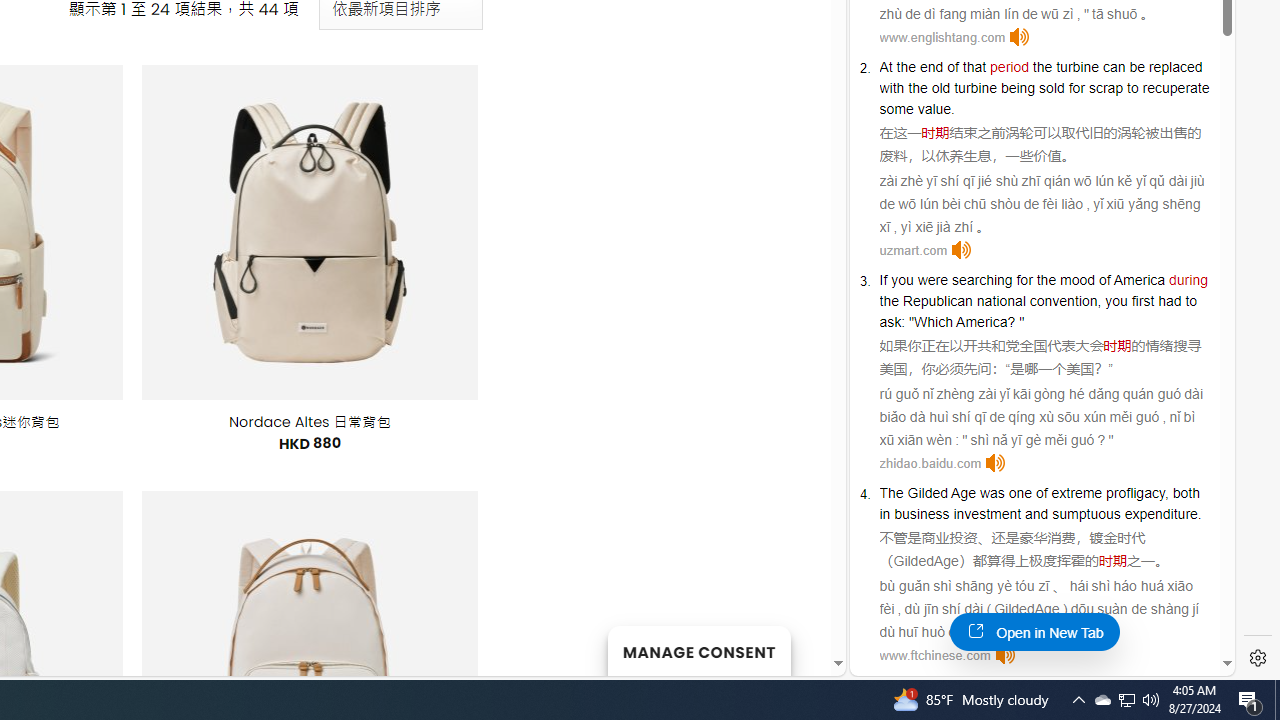 The height and width of the screenshot is (720, 1280). I want to click on were, so click(932, 280).